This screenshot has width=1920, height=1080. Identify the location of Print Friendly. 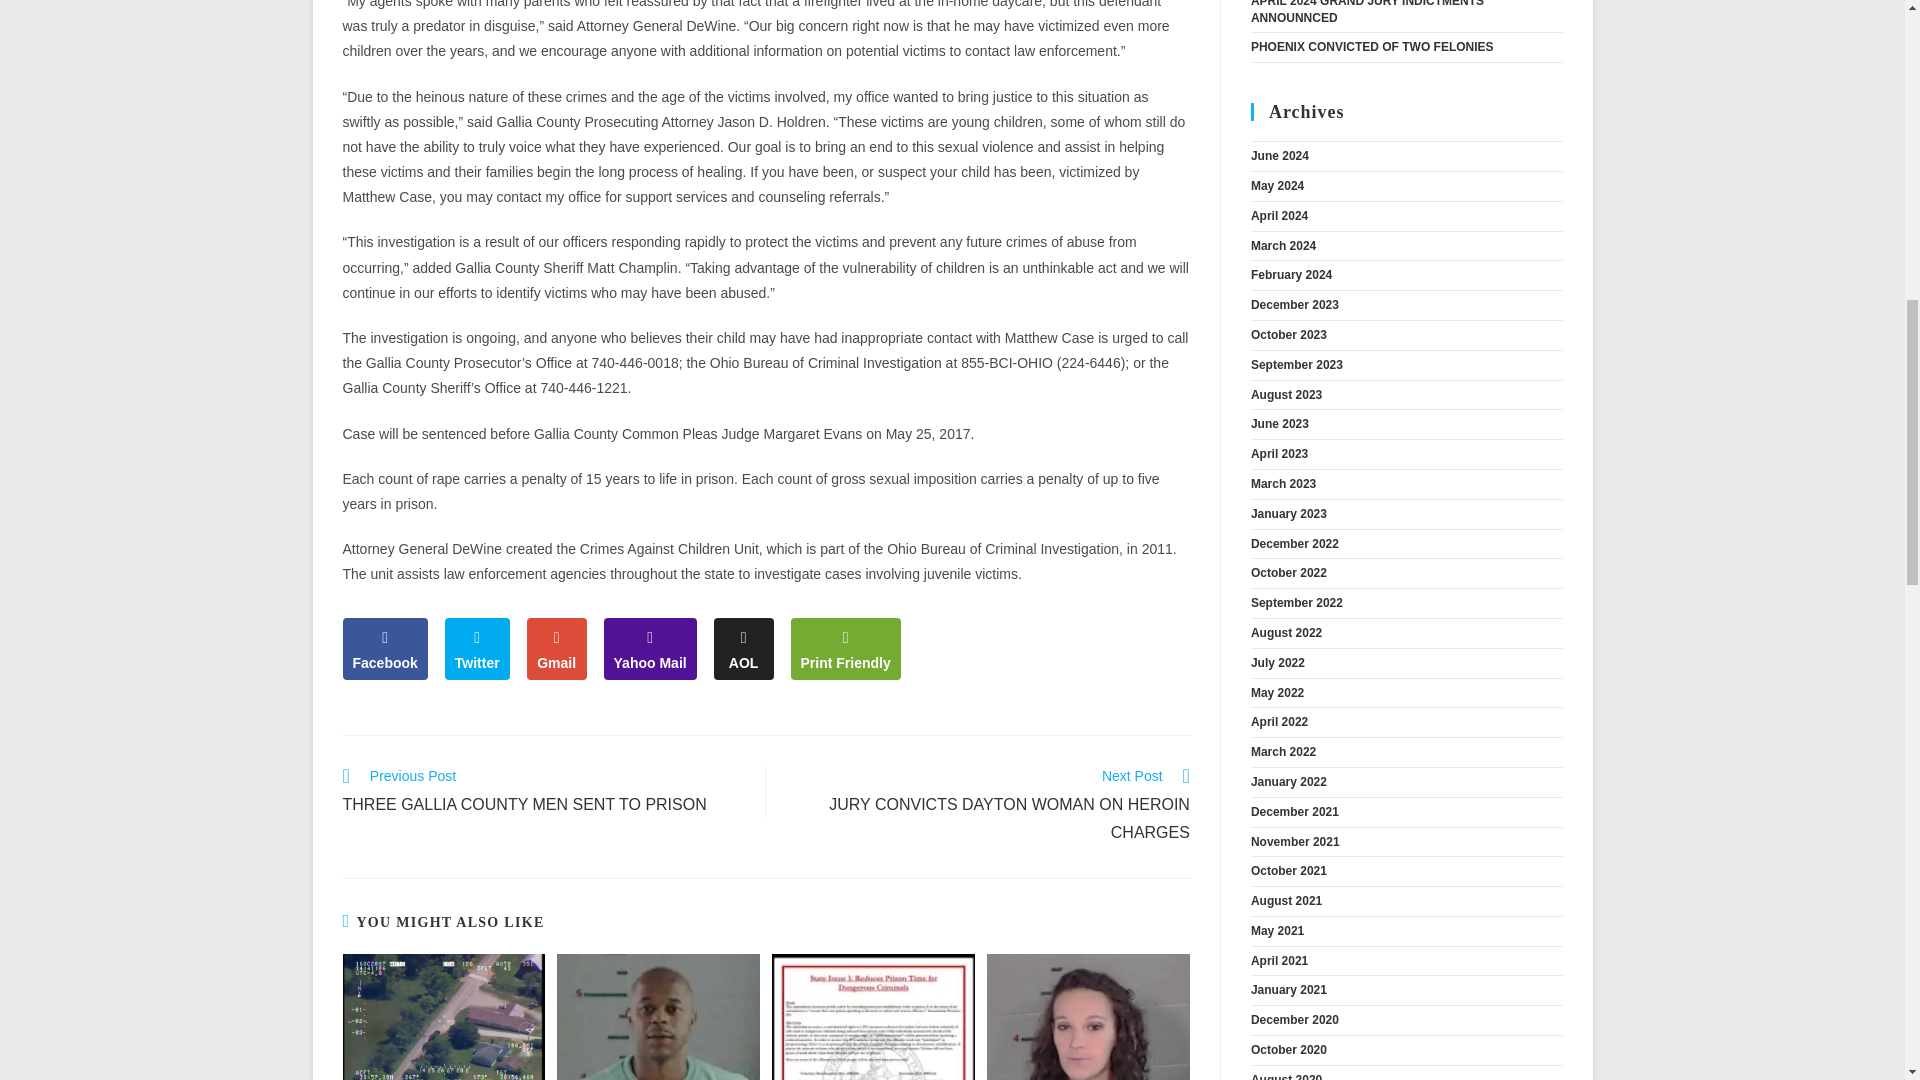
(846, 648).